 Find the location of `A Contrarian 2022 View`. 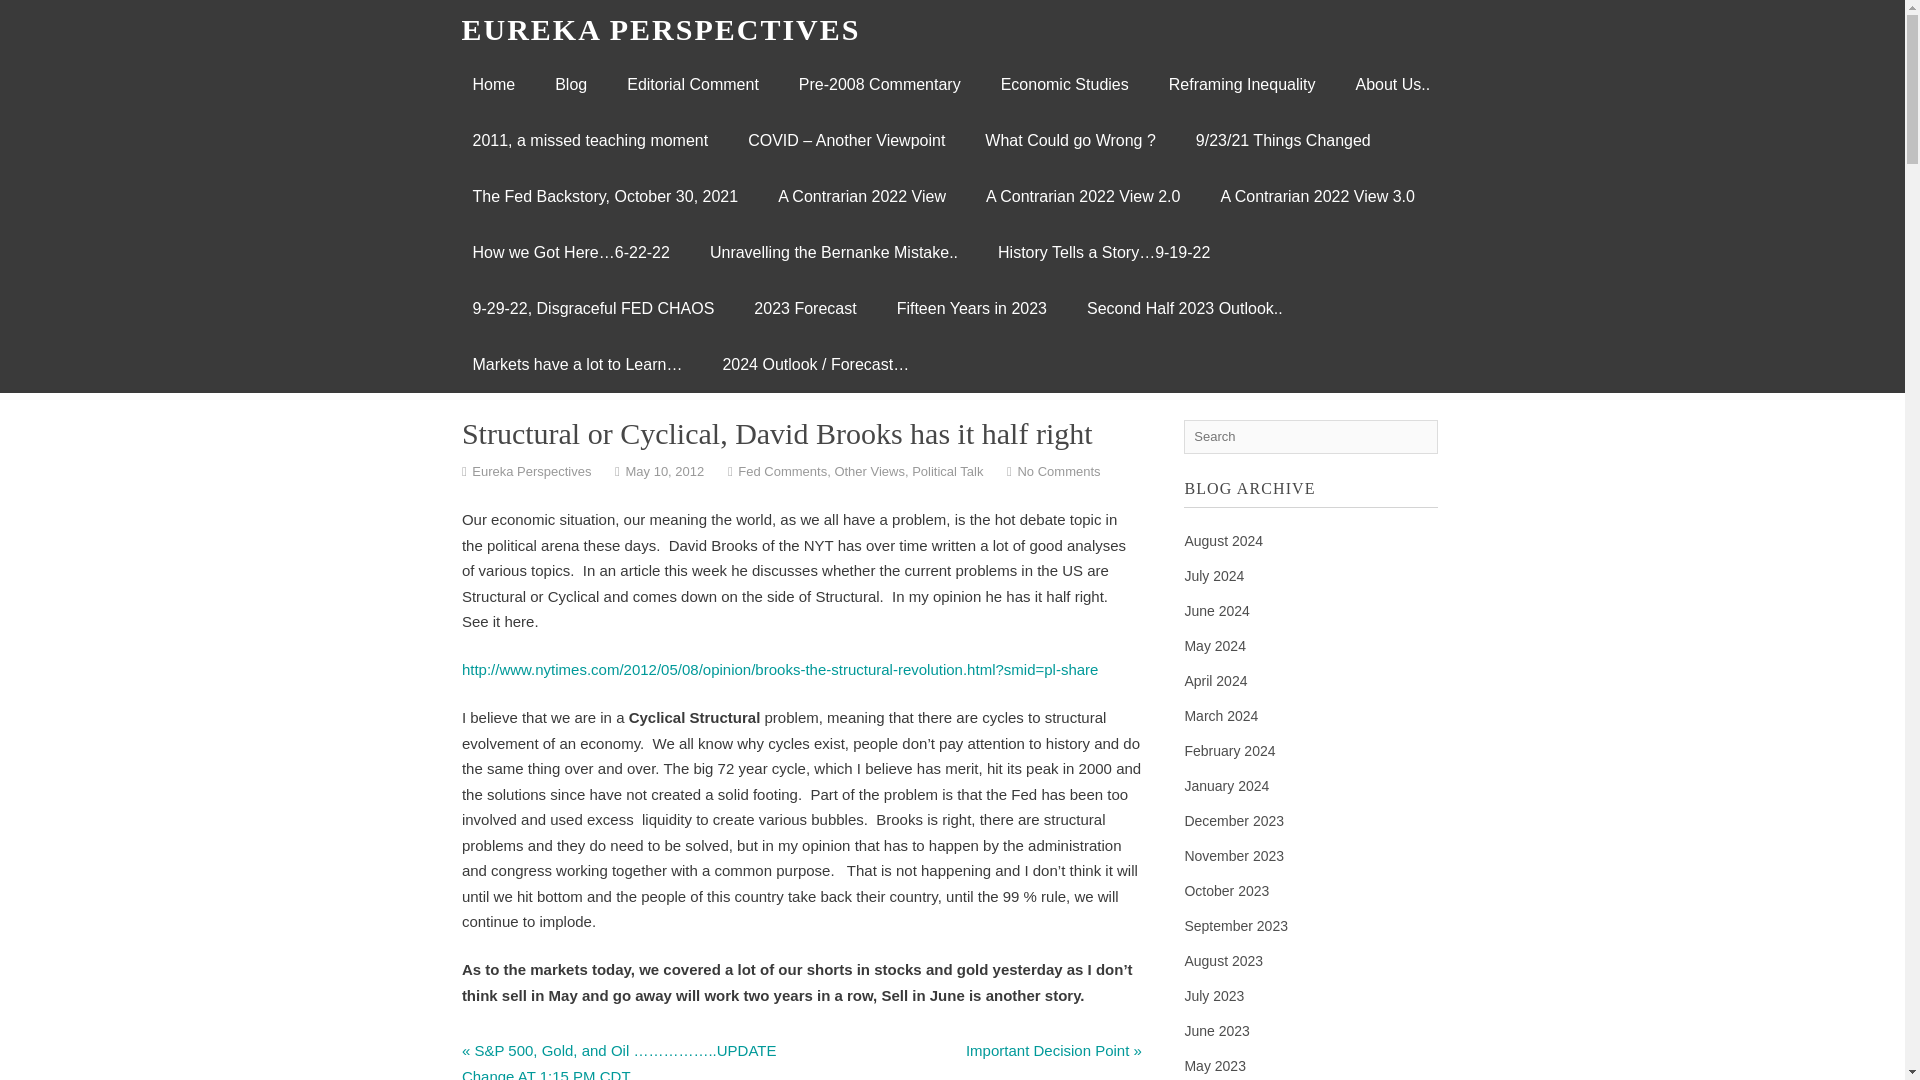

A Contrarian 2022 View is located at coordinates (862, 196).